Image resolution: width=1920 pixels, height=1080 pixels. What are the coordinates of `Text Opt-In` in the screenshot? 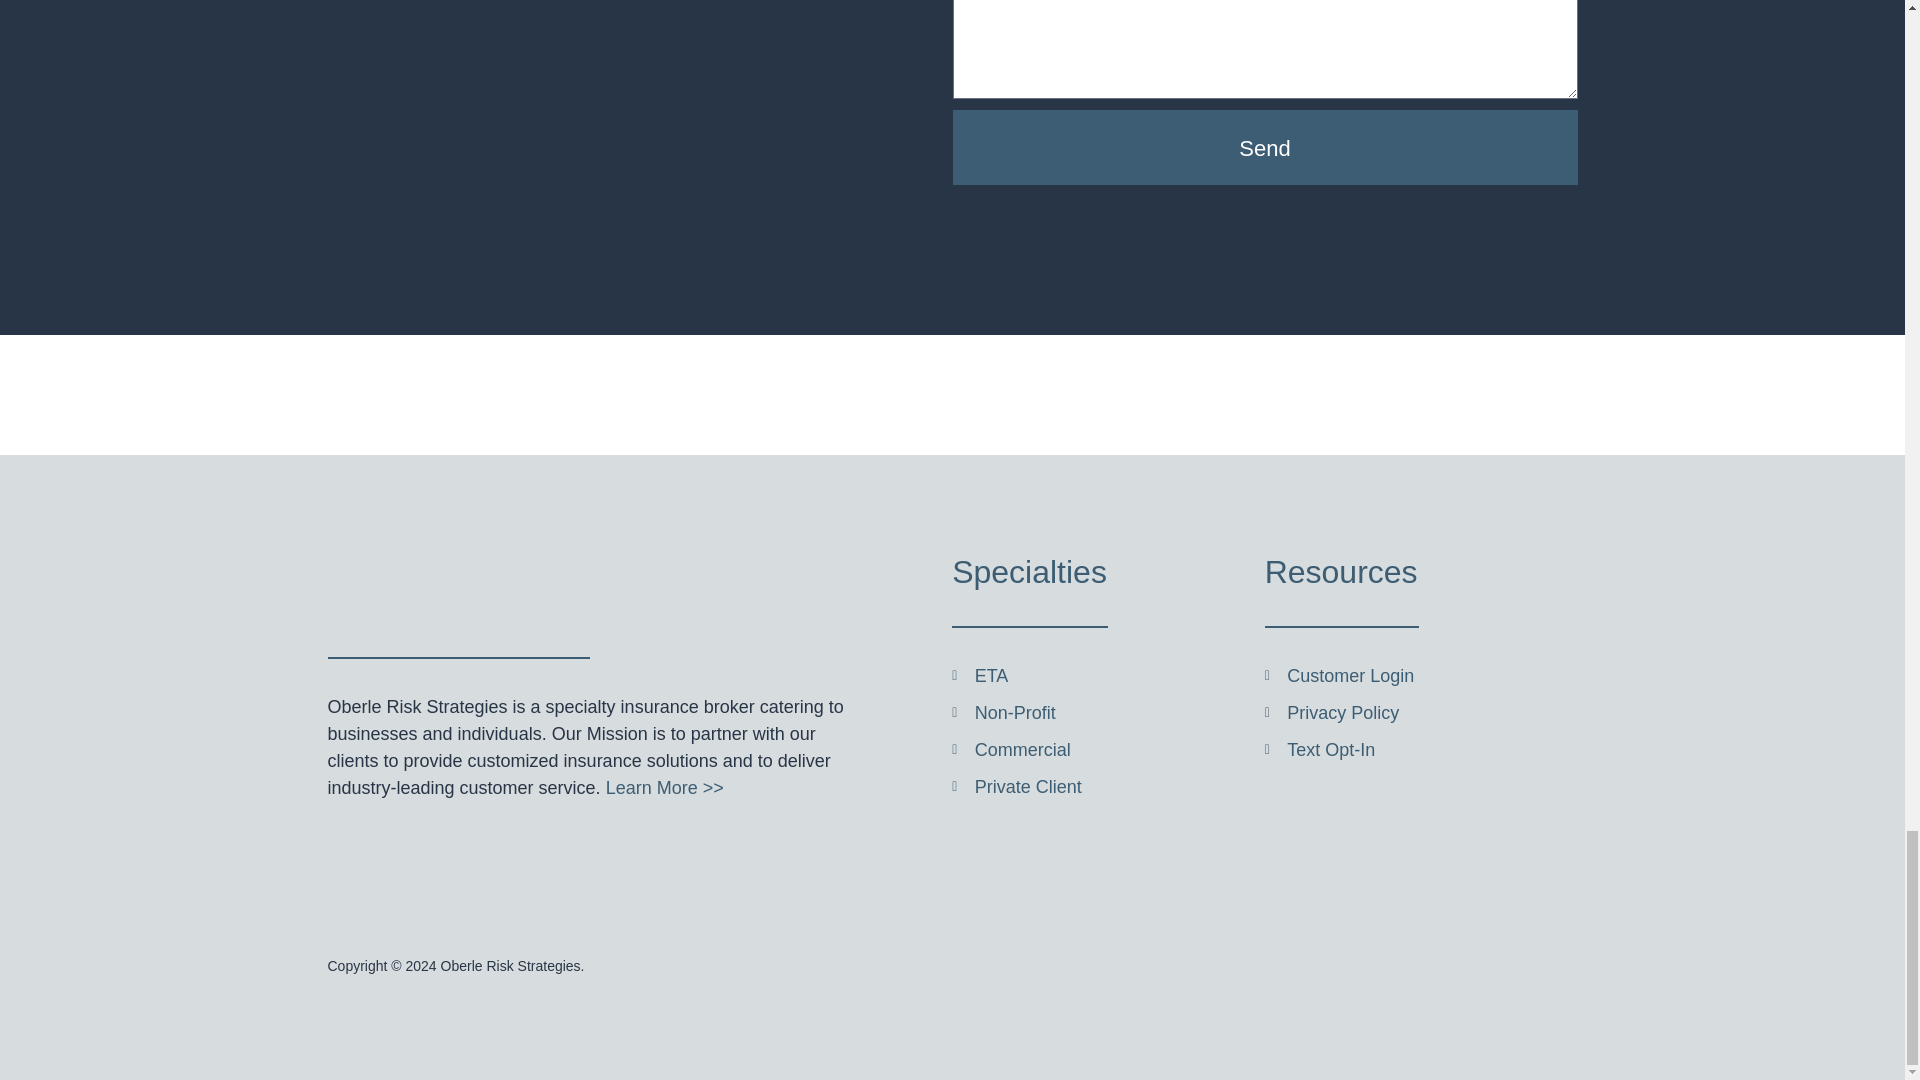 It's located at (1418, 750).